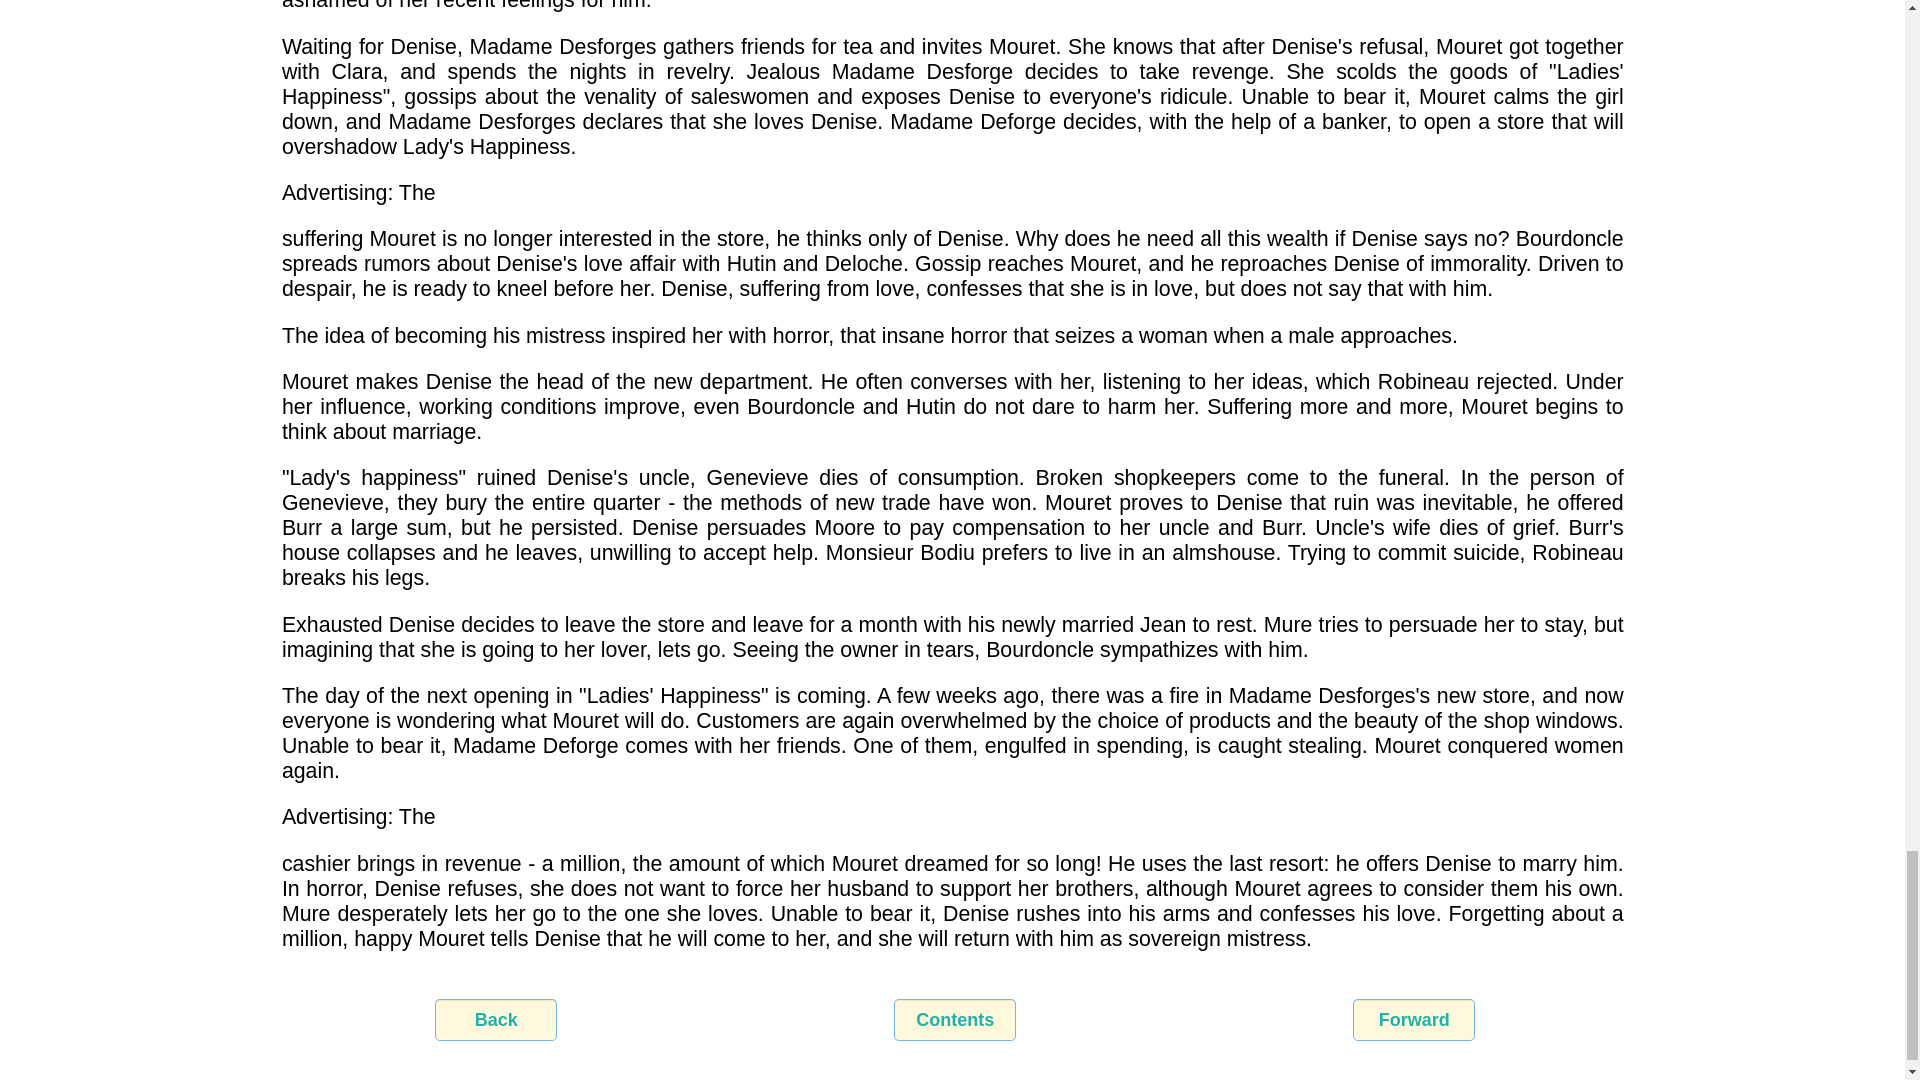 This screenshot has height=1080, width=1920. Describe the element at coordinates (954, 1020) in the screenshot. I see `Contents` at that location.